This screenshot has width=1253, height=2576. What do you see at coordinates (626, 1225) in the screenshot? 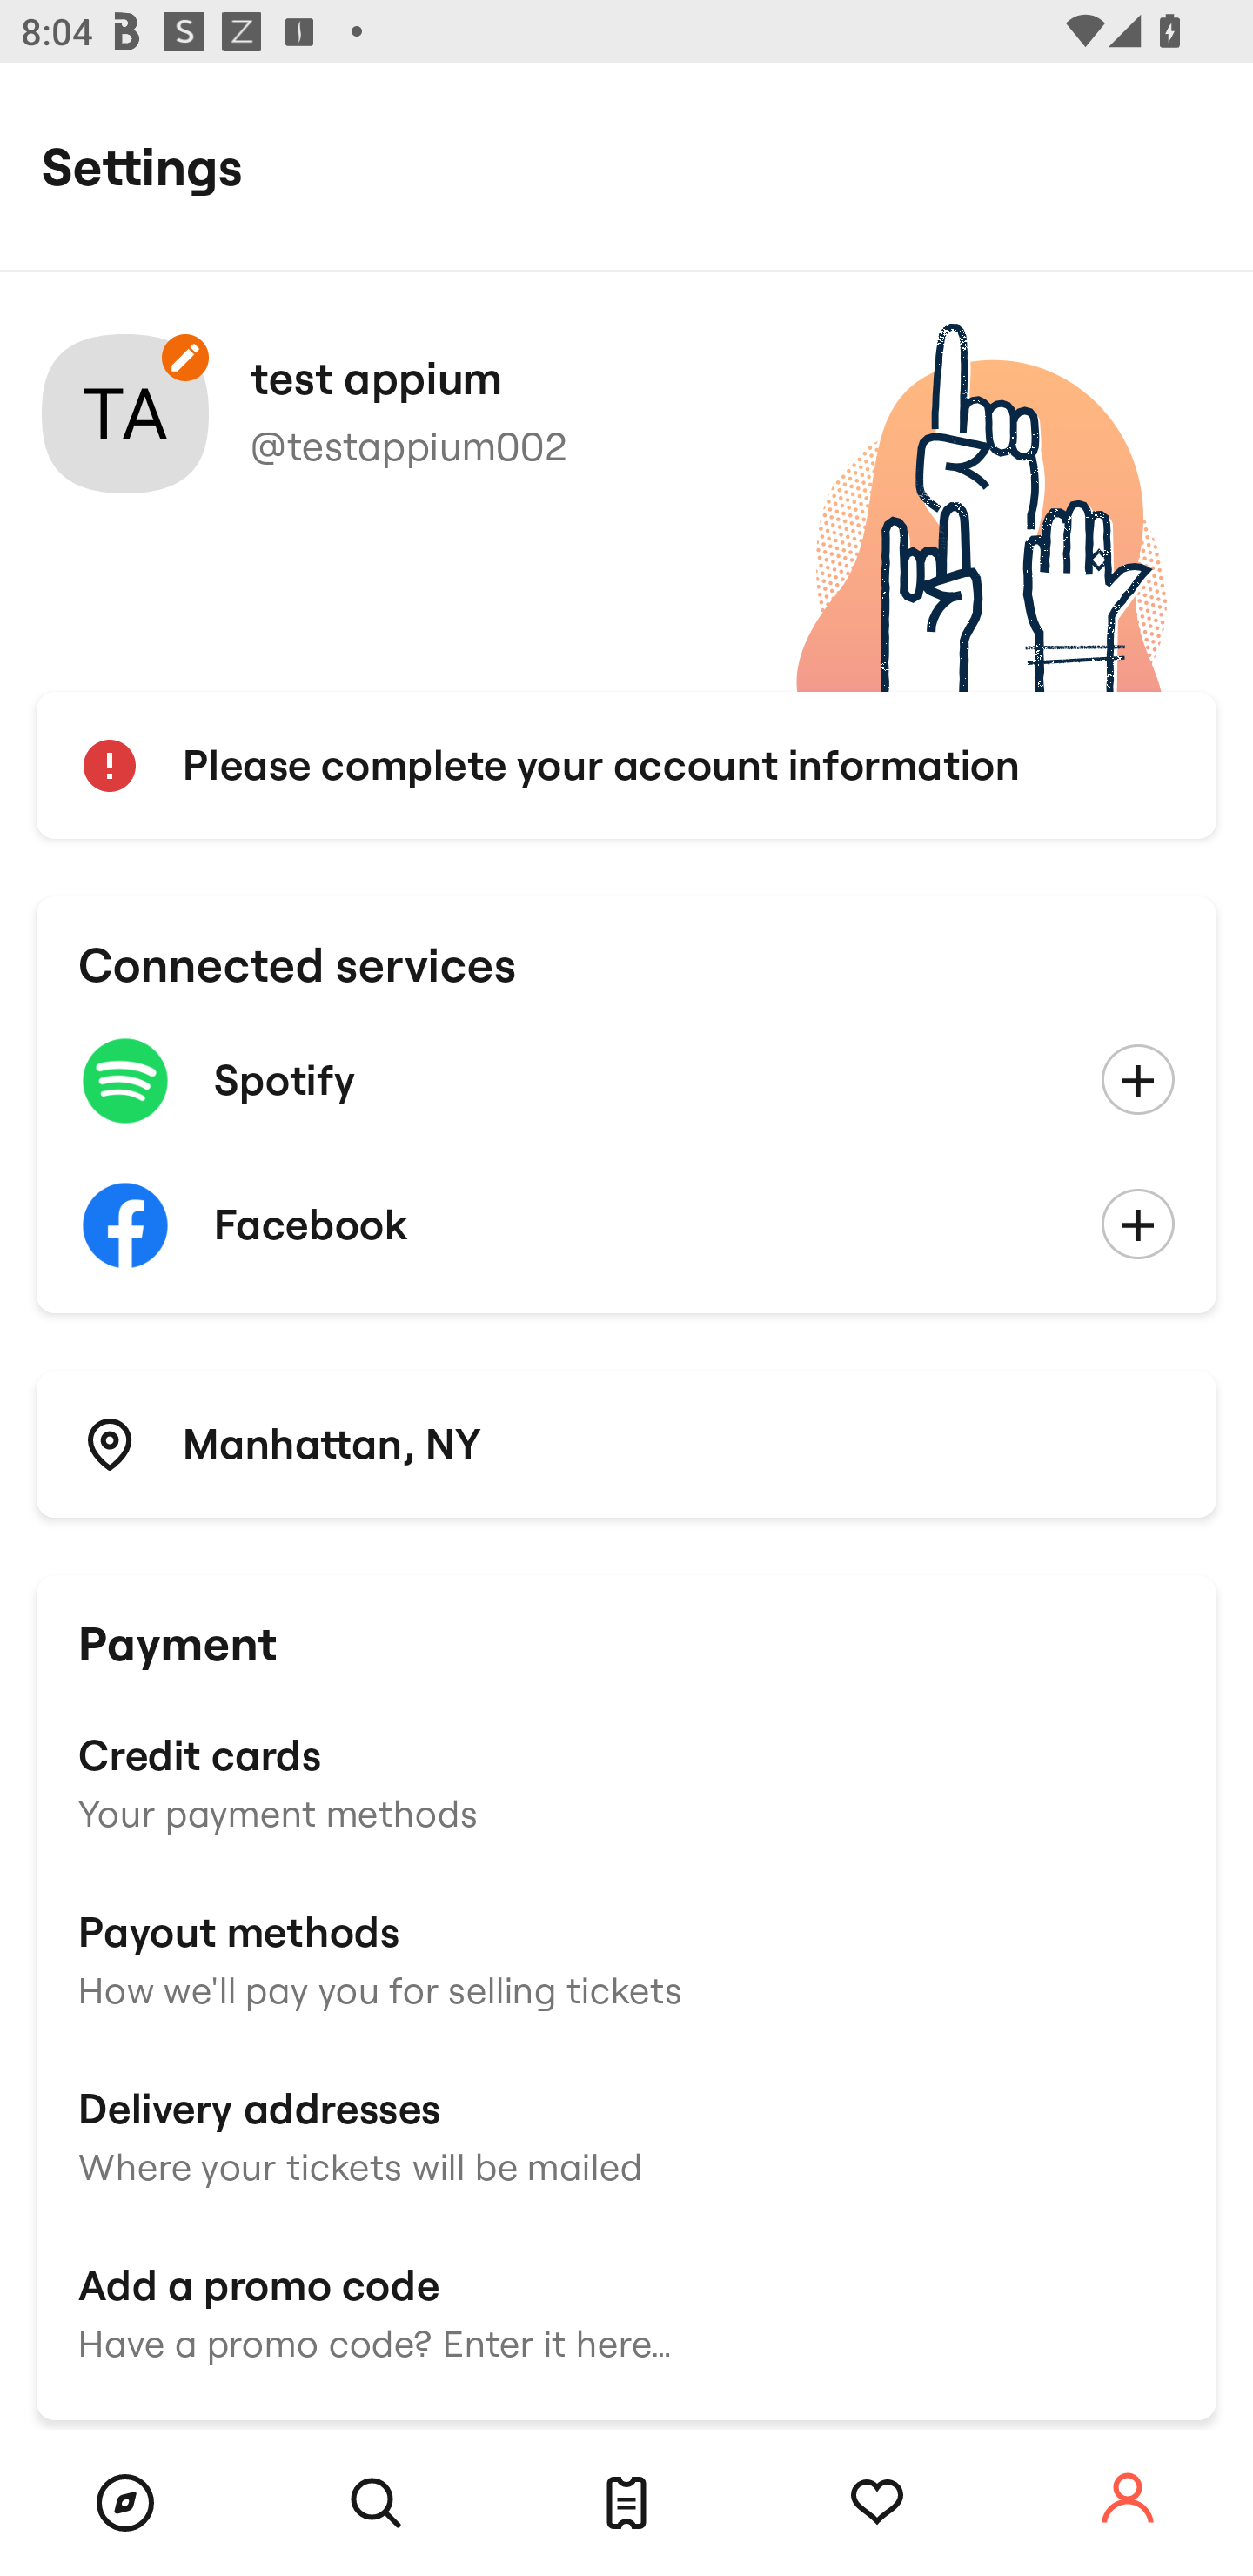
I see `Facebook` at bounding box center [626, 1225].